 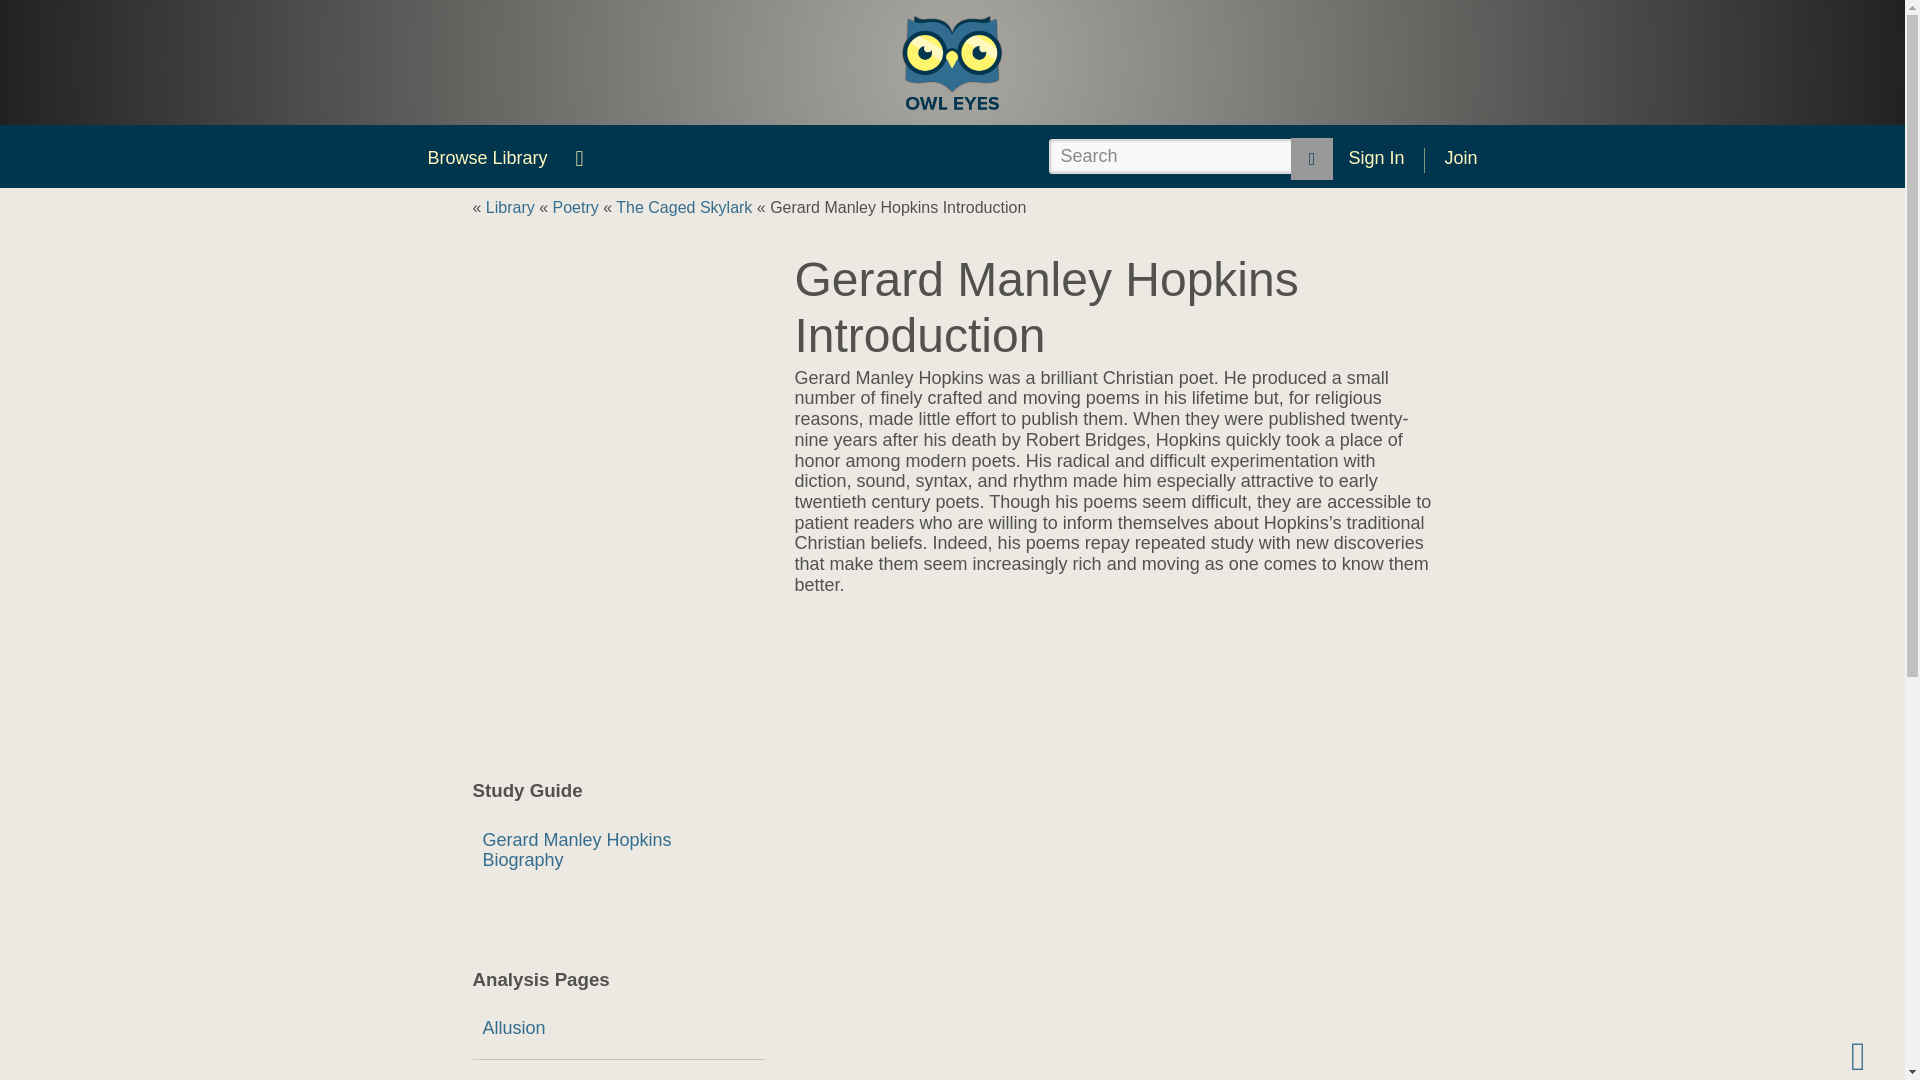 I want to click on Browse Library, so click(x=487, y=158).